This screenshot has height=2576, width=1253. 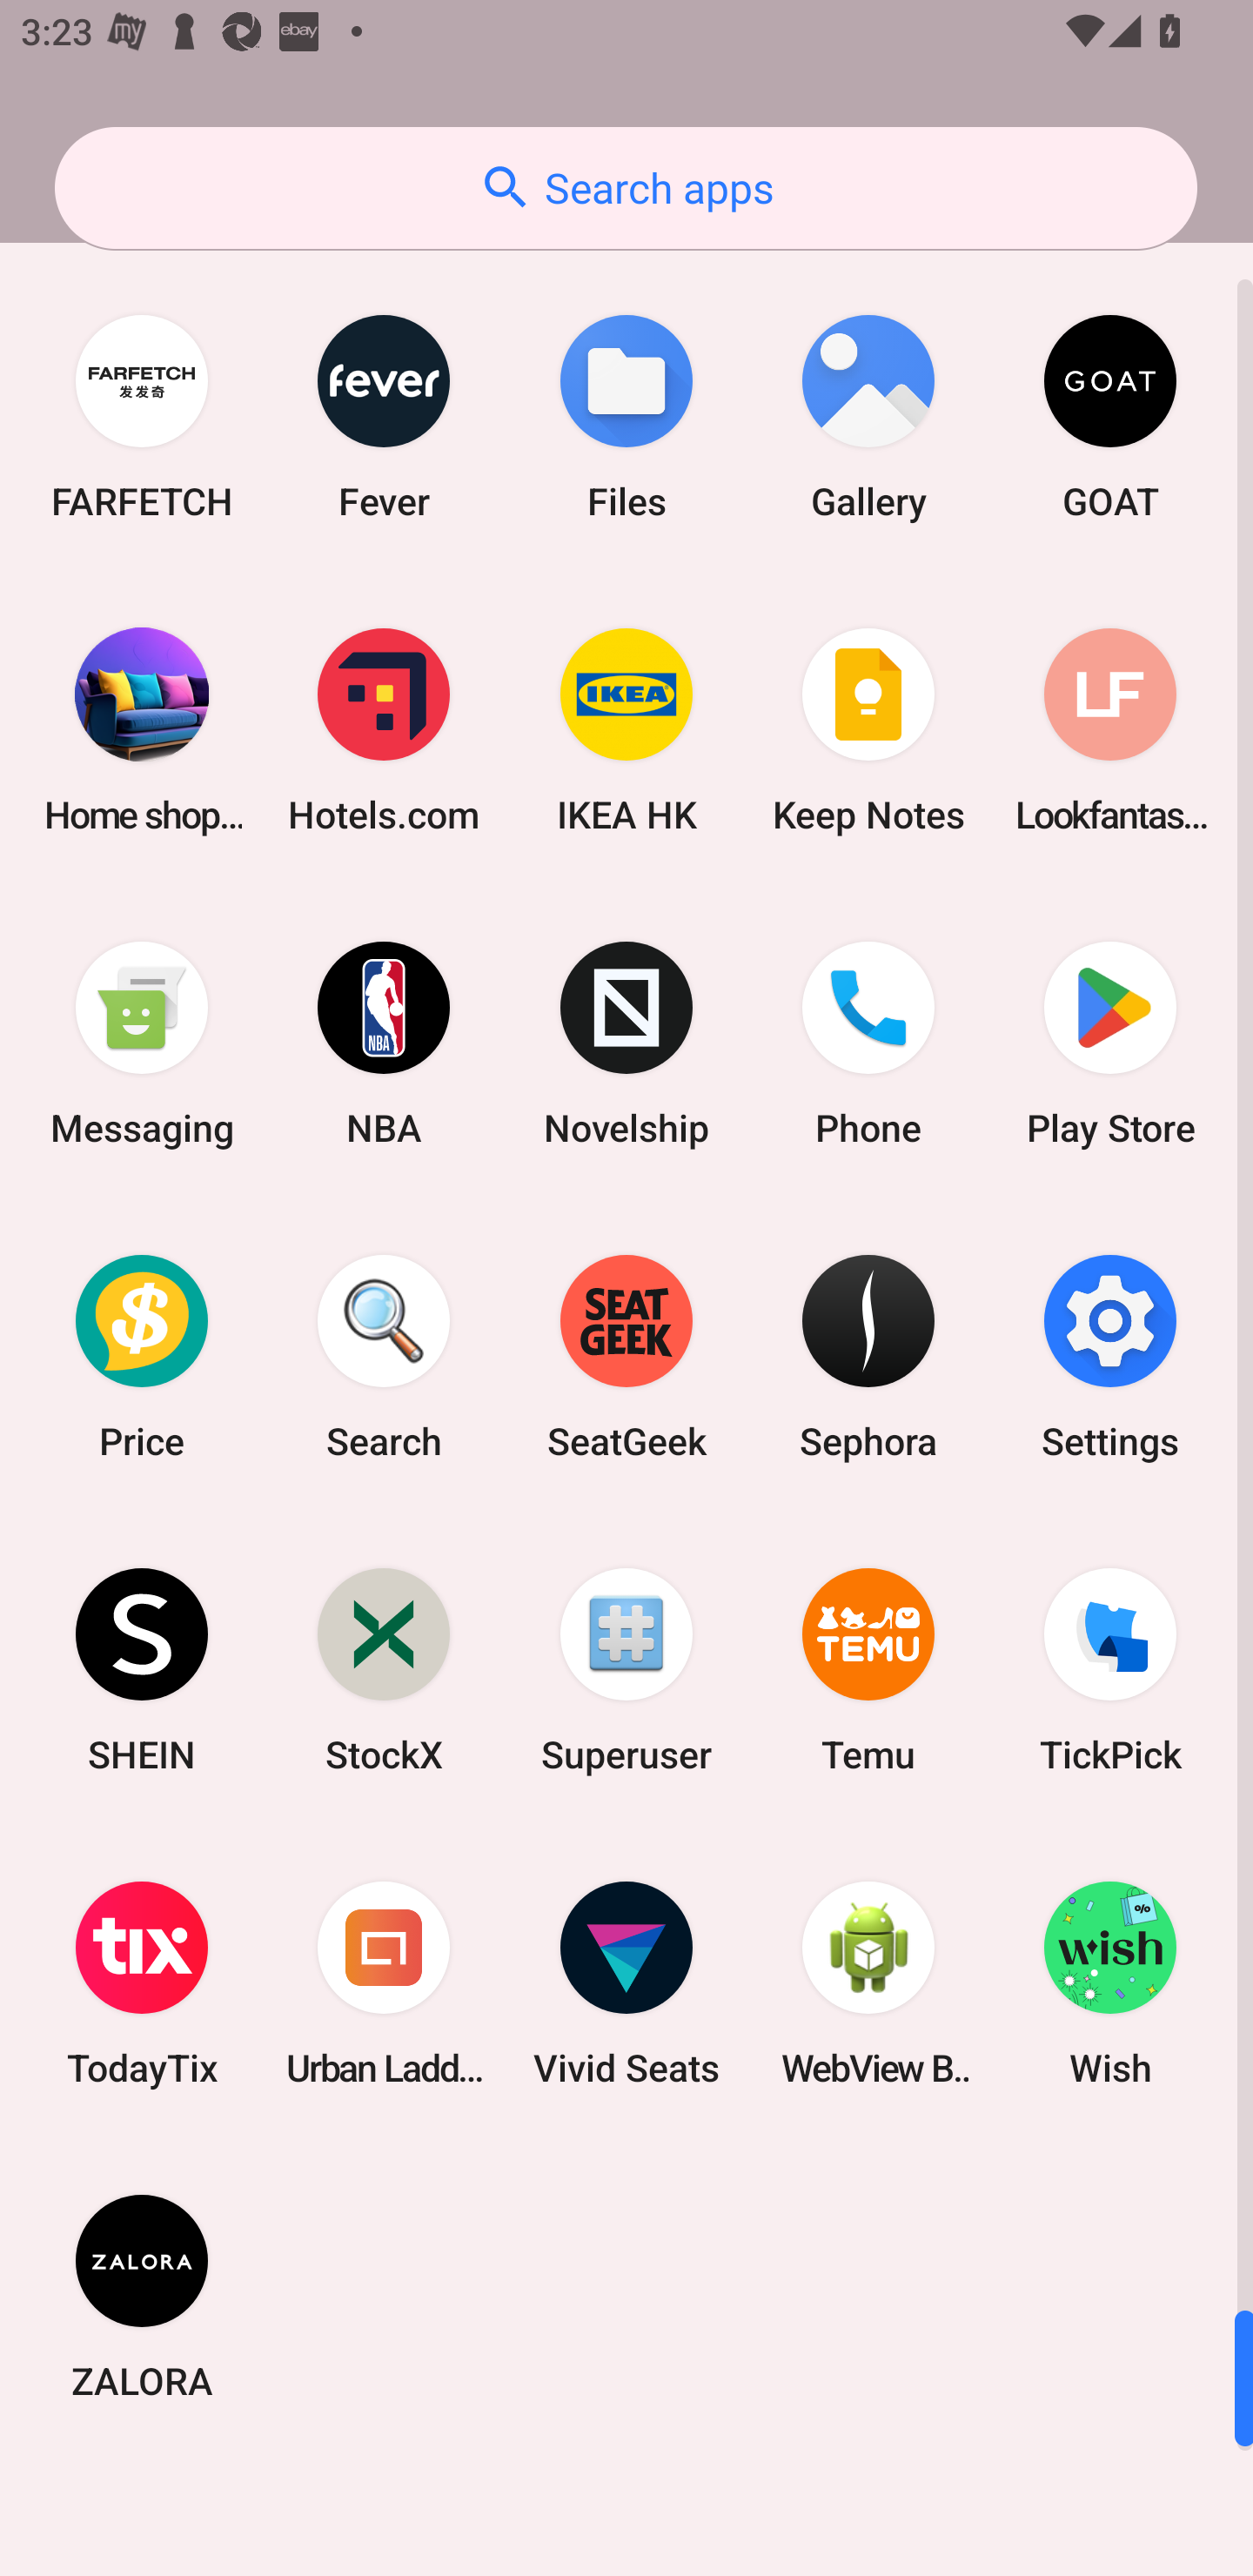 I want to click on Gallery, so click(x=868, y=417).